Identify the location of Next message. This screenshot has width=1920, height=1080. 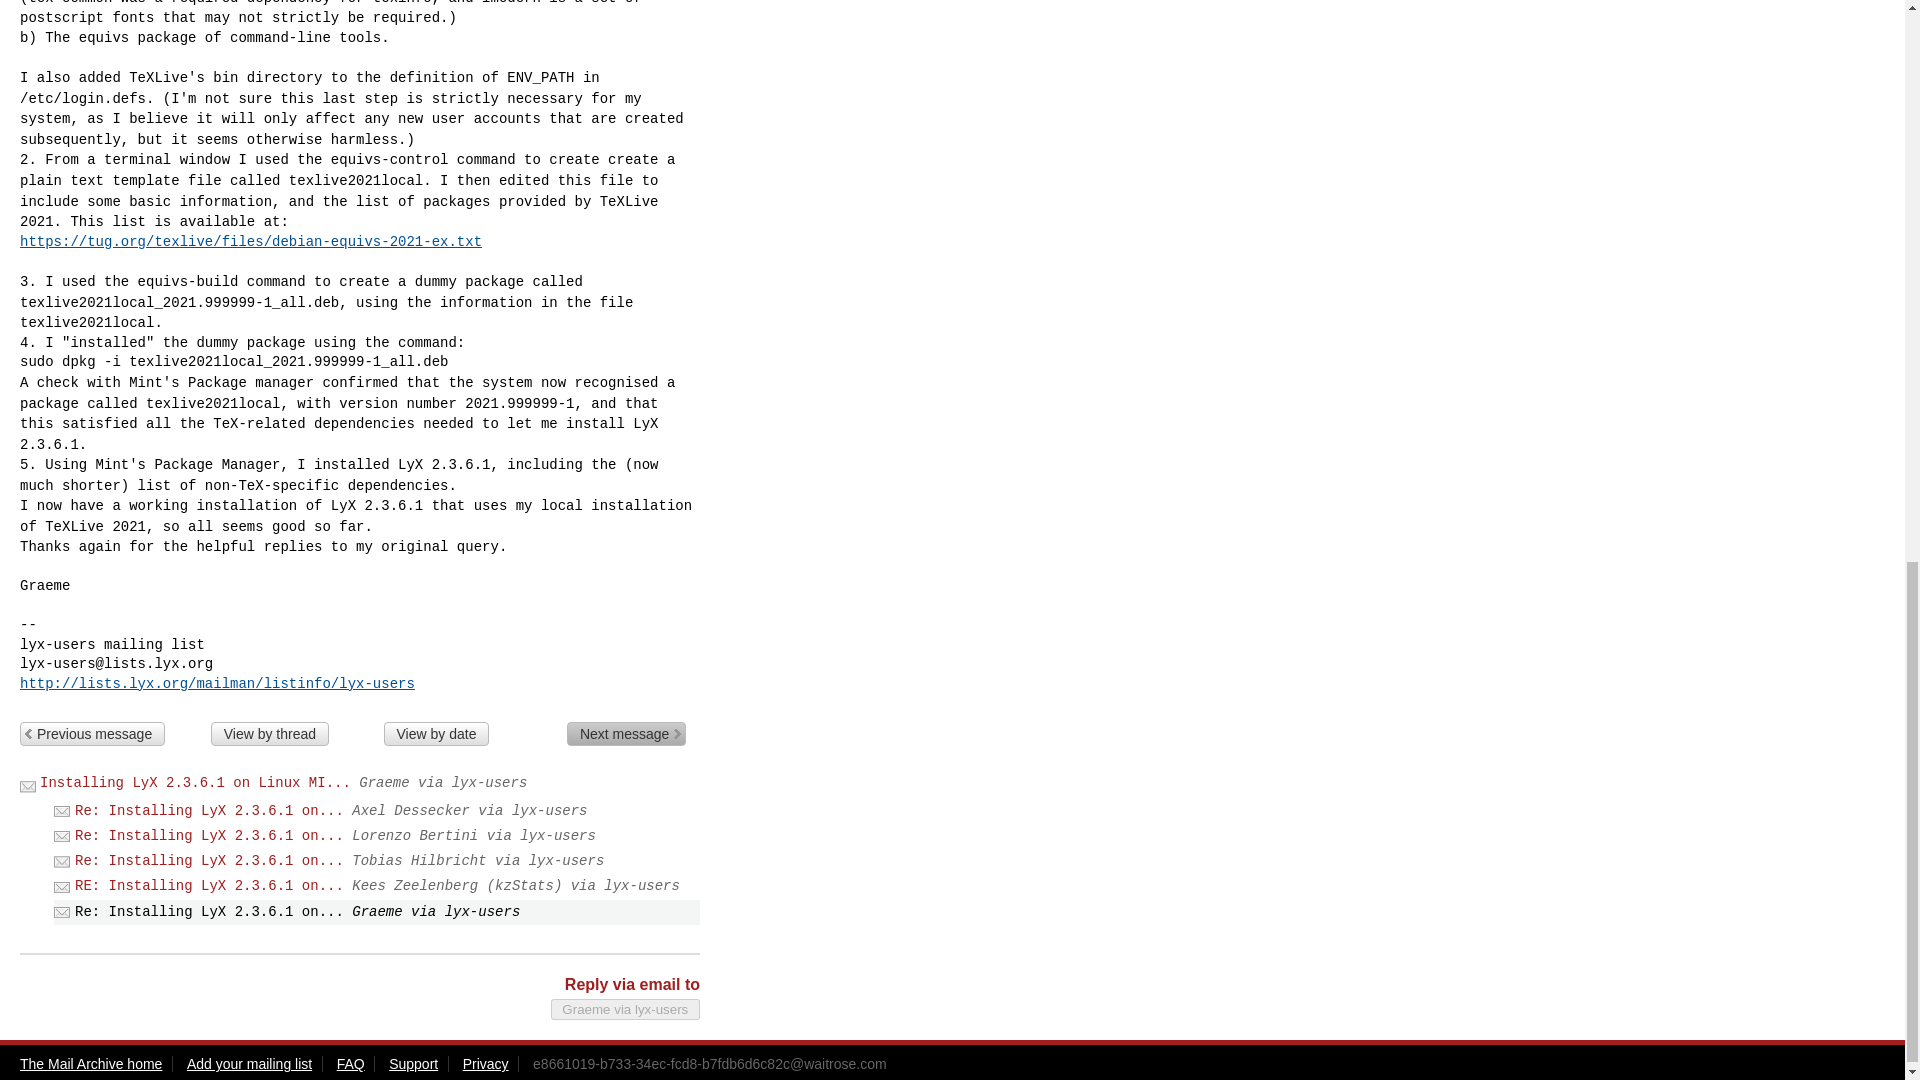
(626, 734).